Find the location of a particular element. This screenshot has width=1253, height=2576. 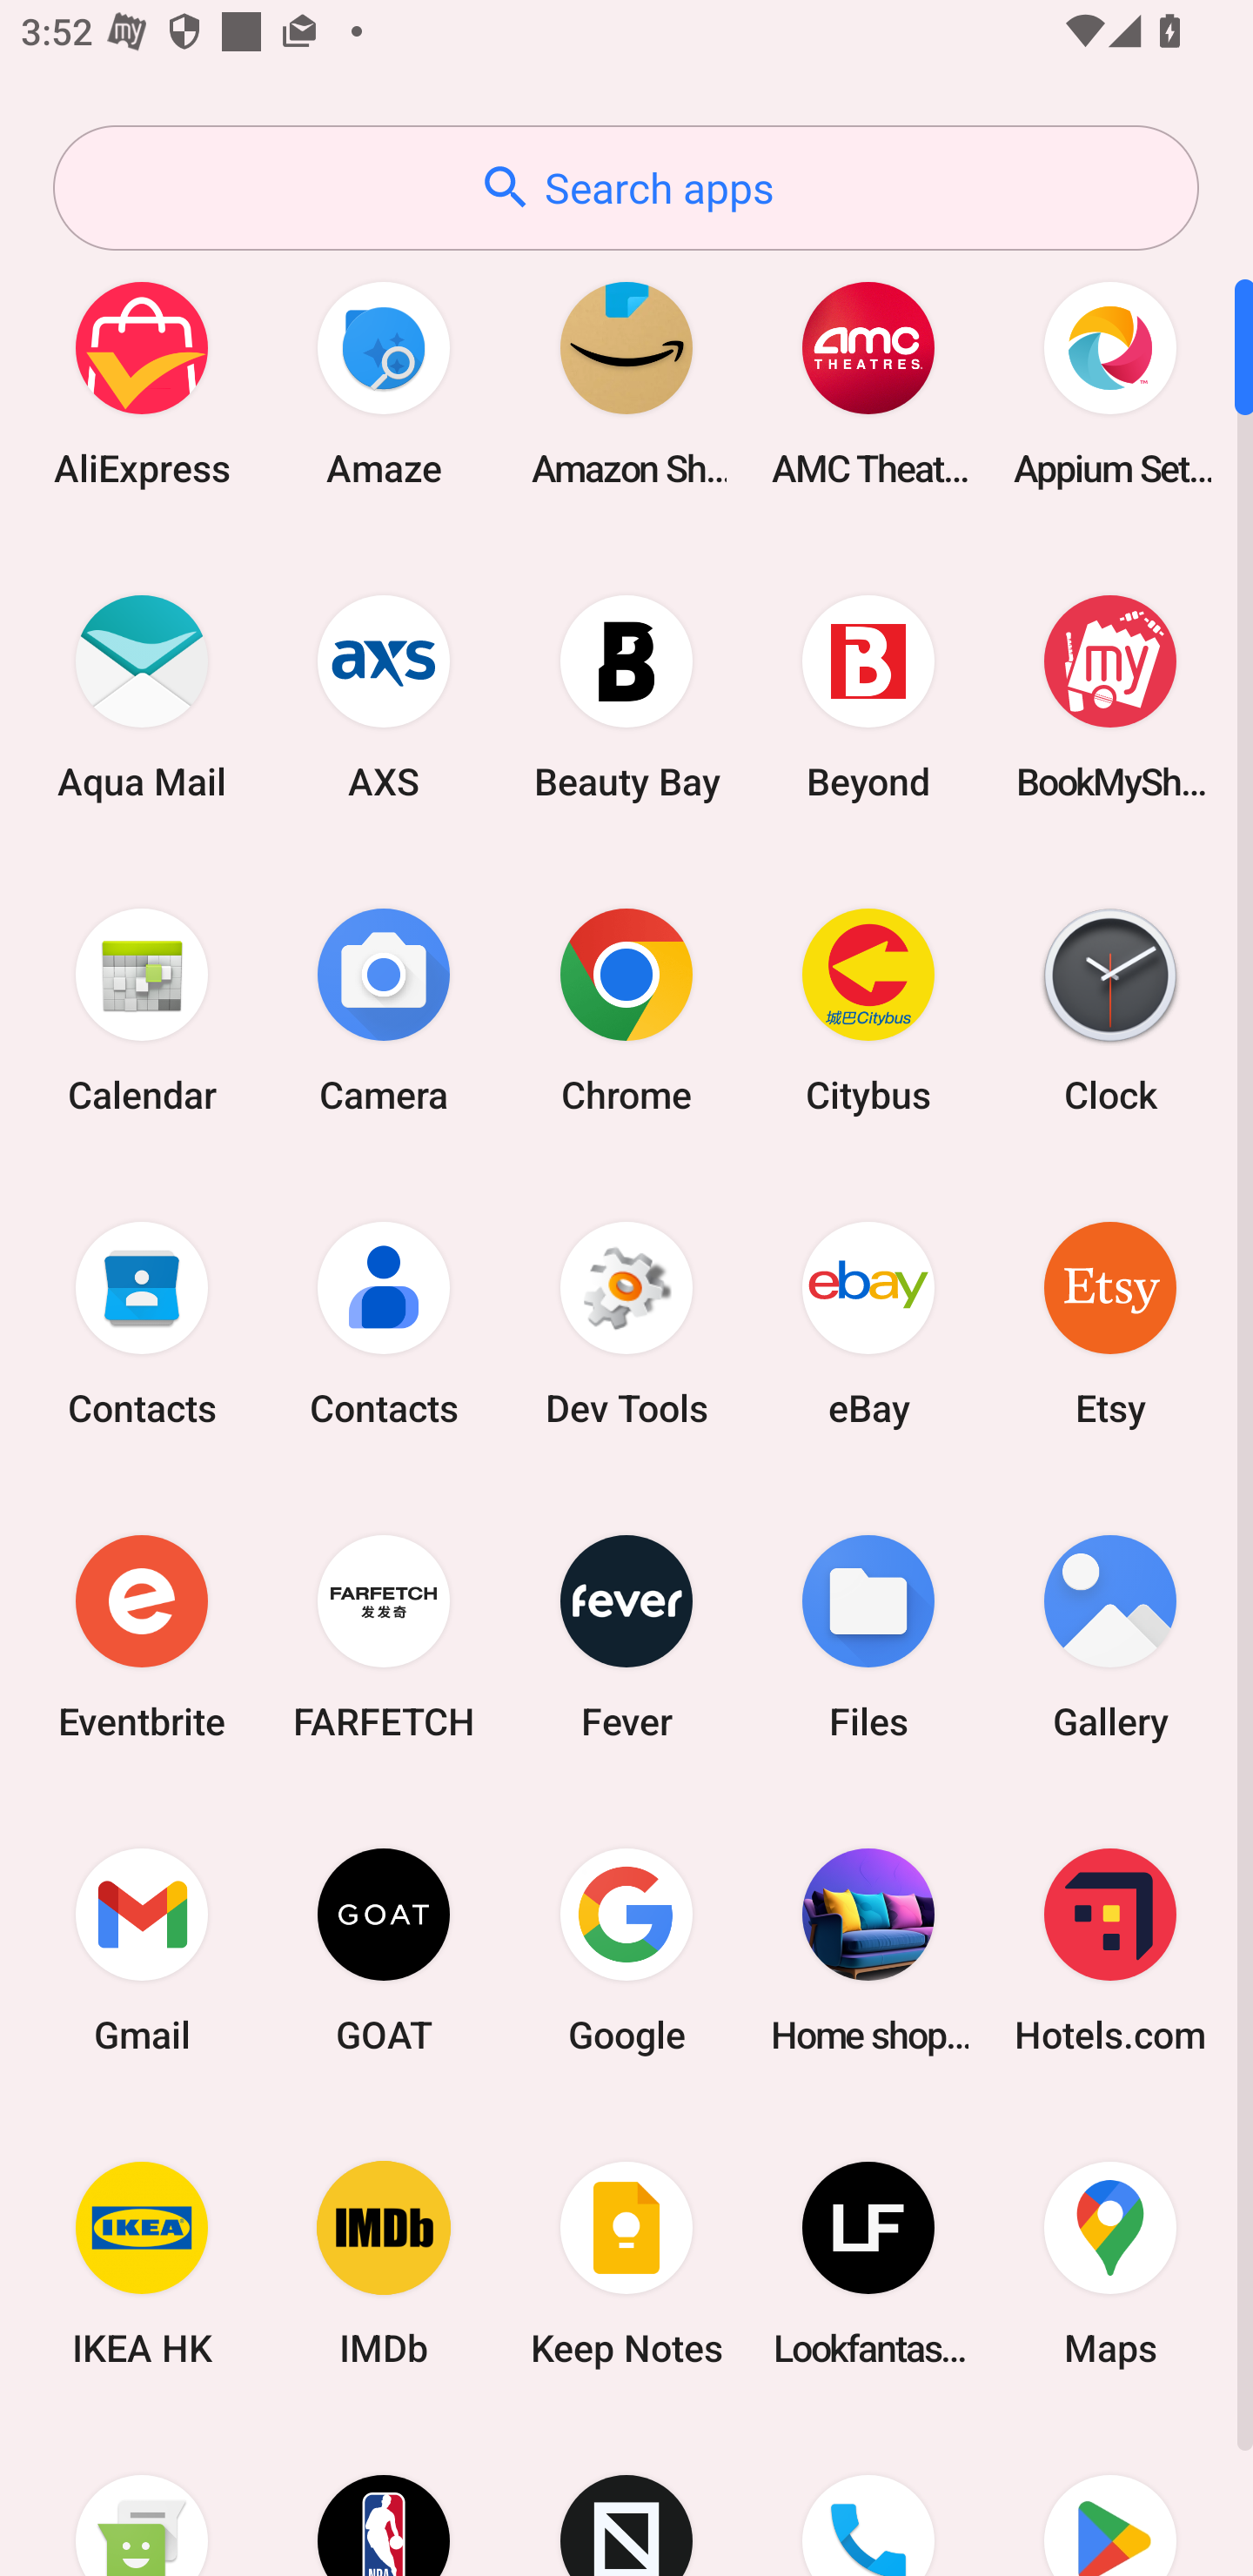

Clock is located at coordinates (1110, 1010).